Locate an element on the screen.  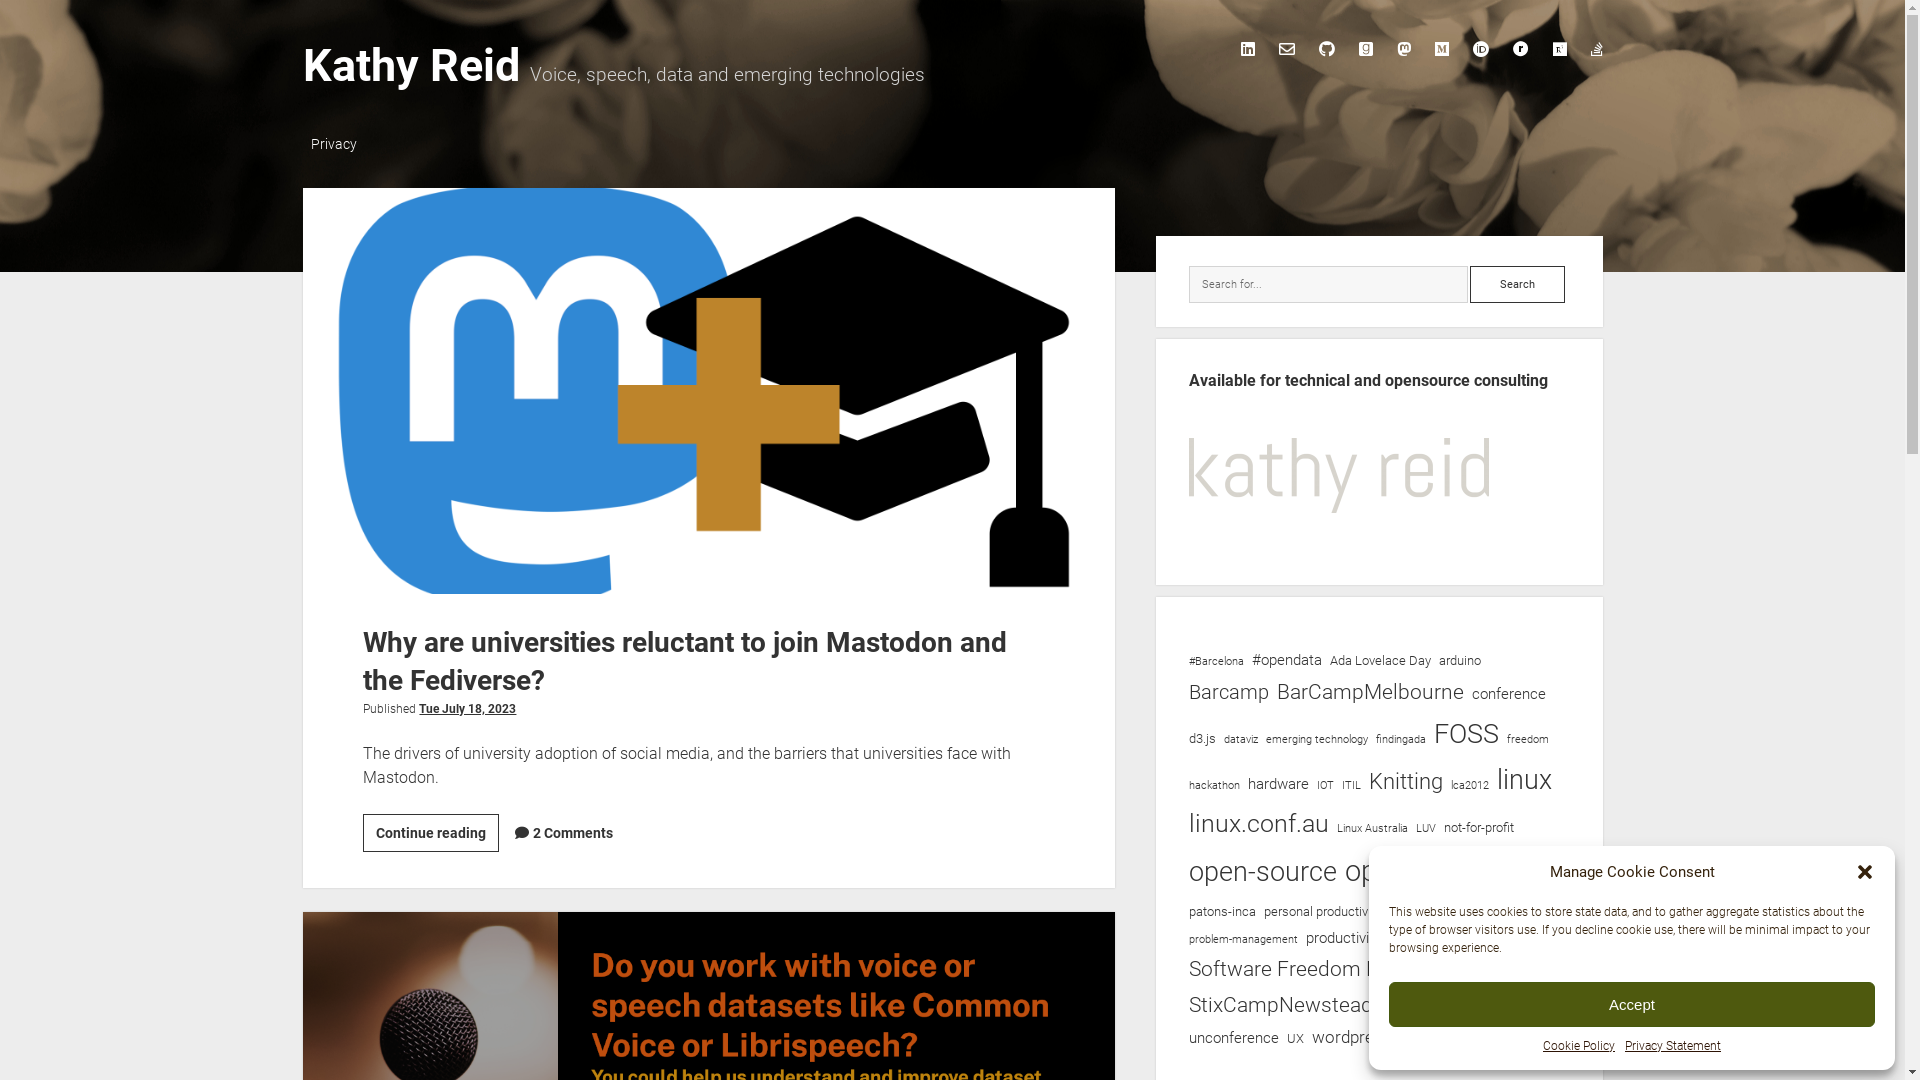
stixcamp is located at coordinates (1442, 971).